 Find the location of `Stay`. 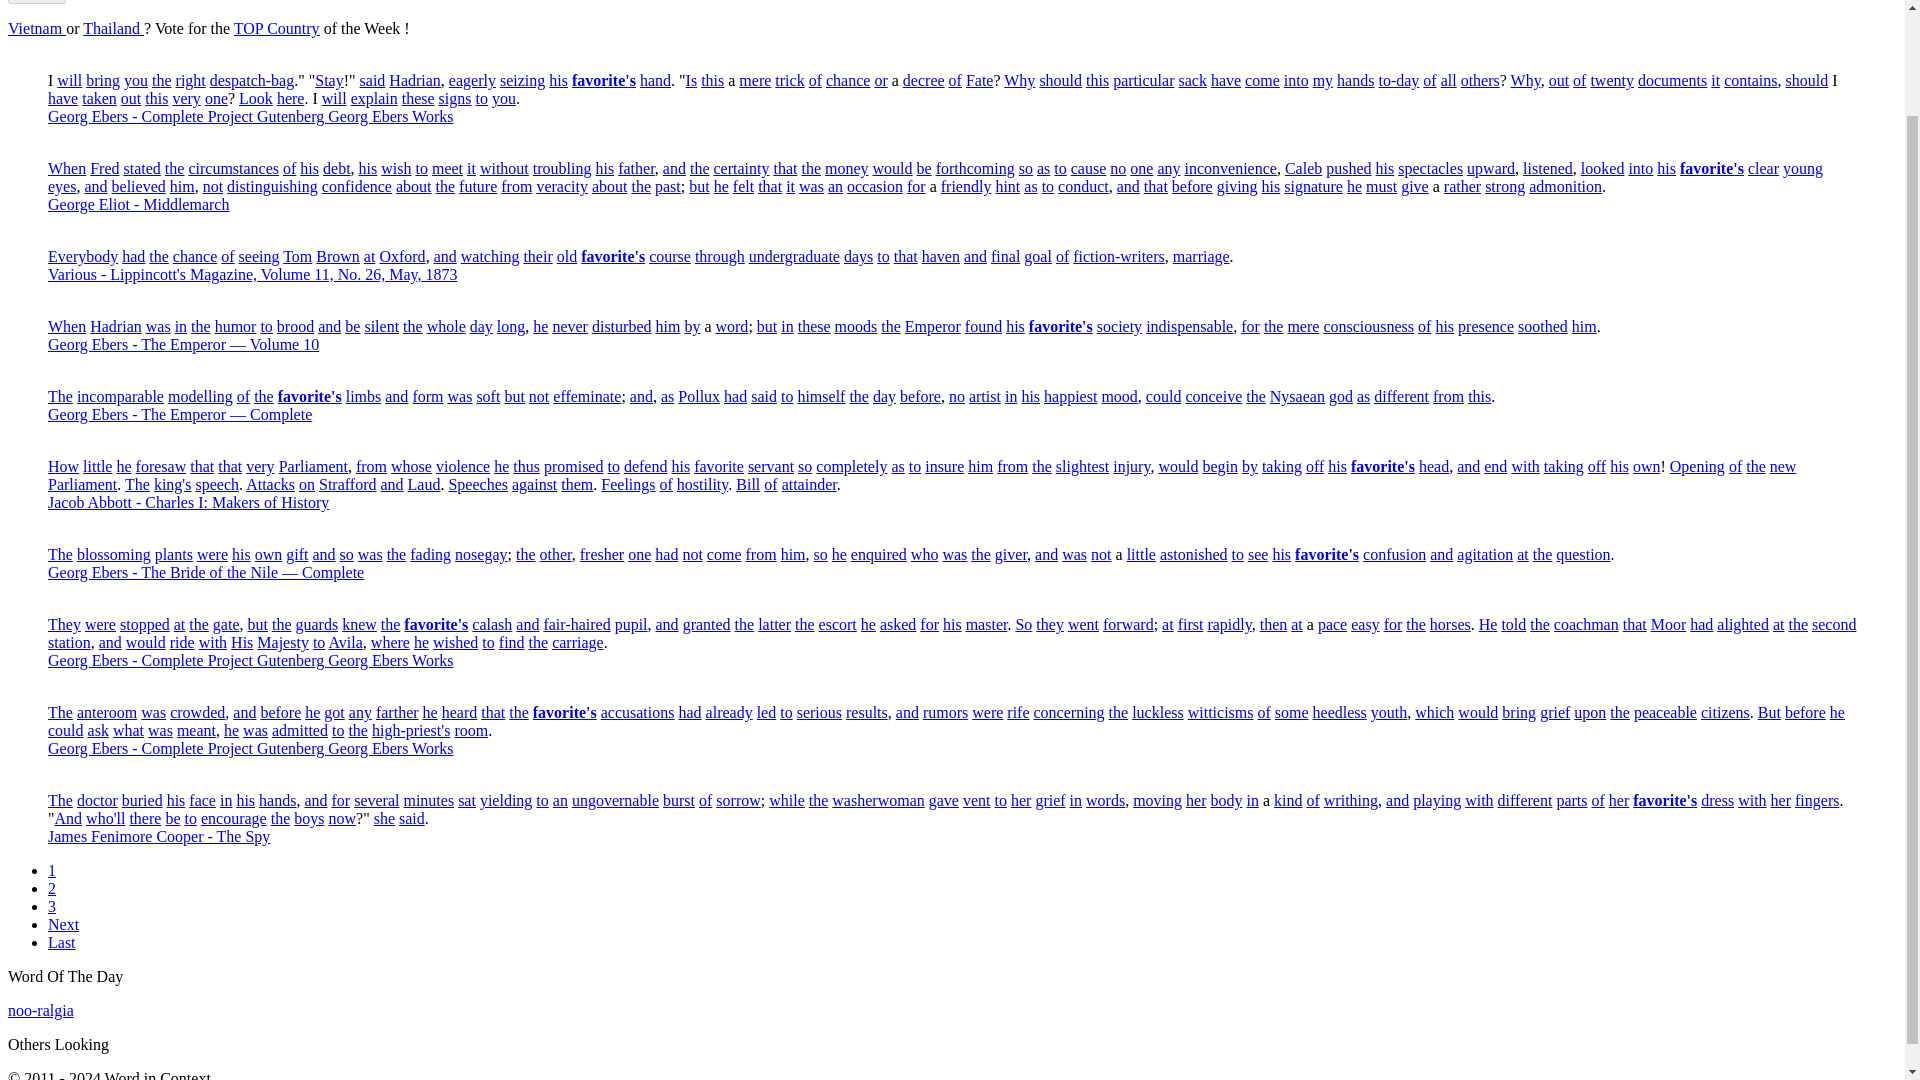

Stay is located at coordinates (328, 80).